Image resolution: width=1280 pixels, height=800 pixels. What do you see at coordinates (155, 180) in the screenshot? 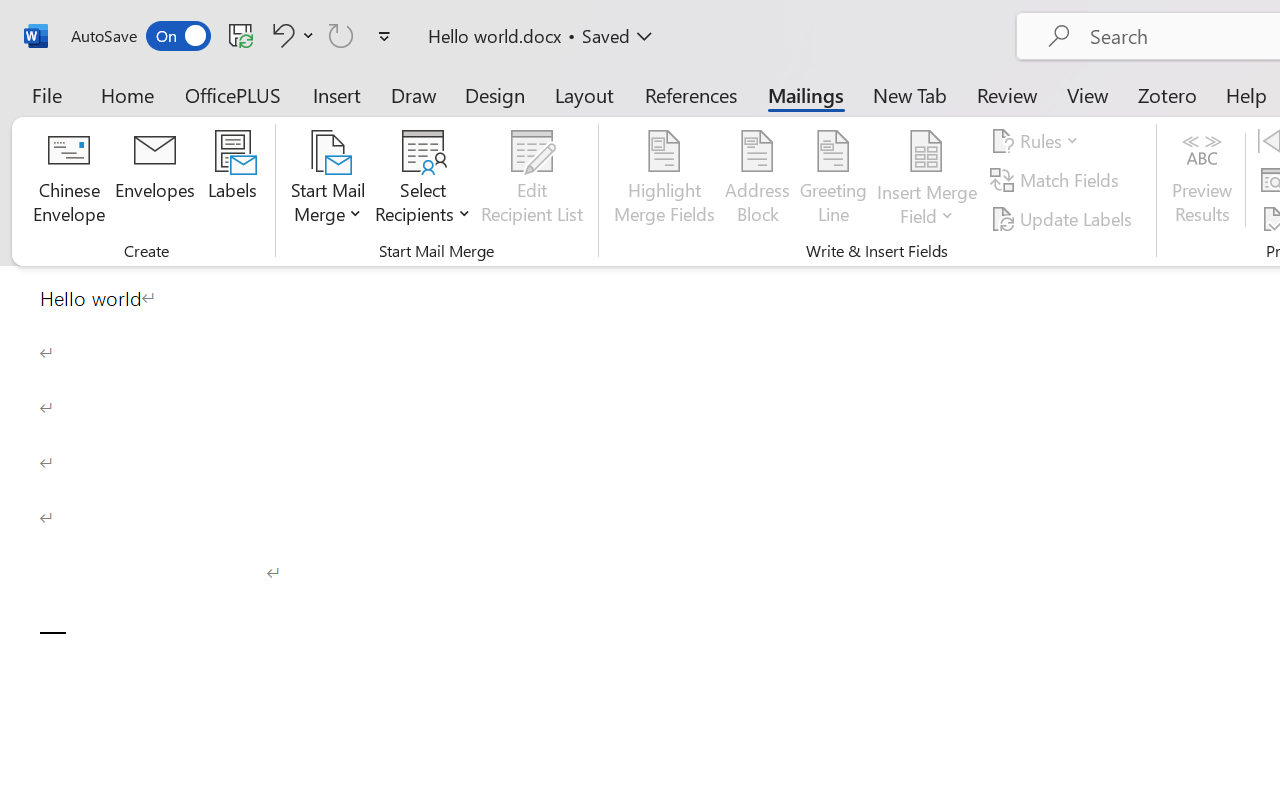
I see `Envelopes...` at bounding box center [155, 180].